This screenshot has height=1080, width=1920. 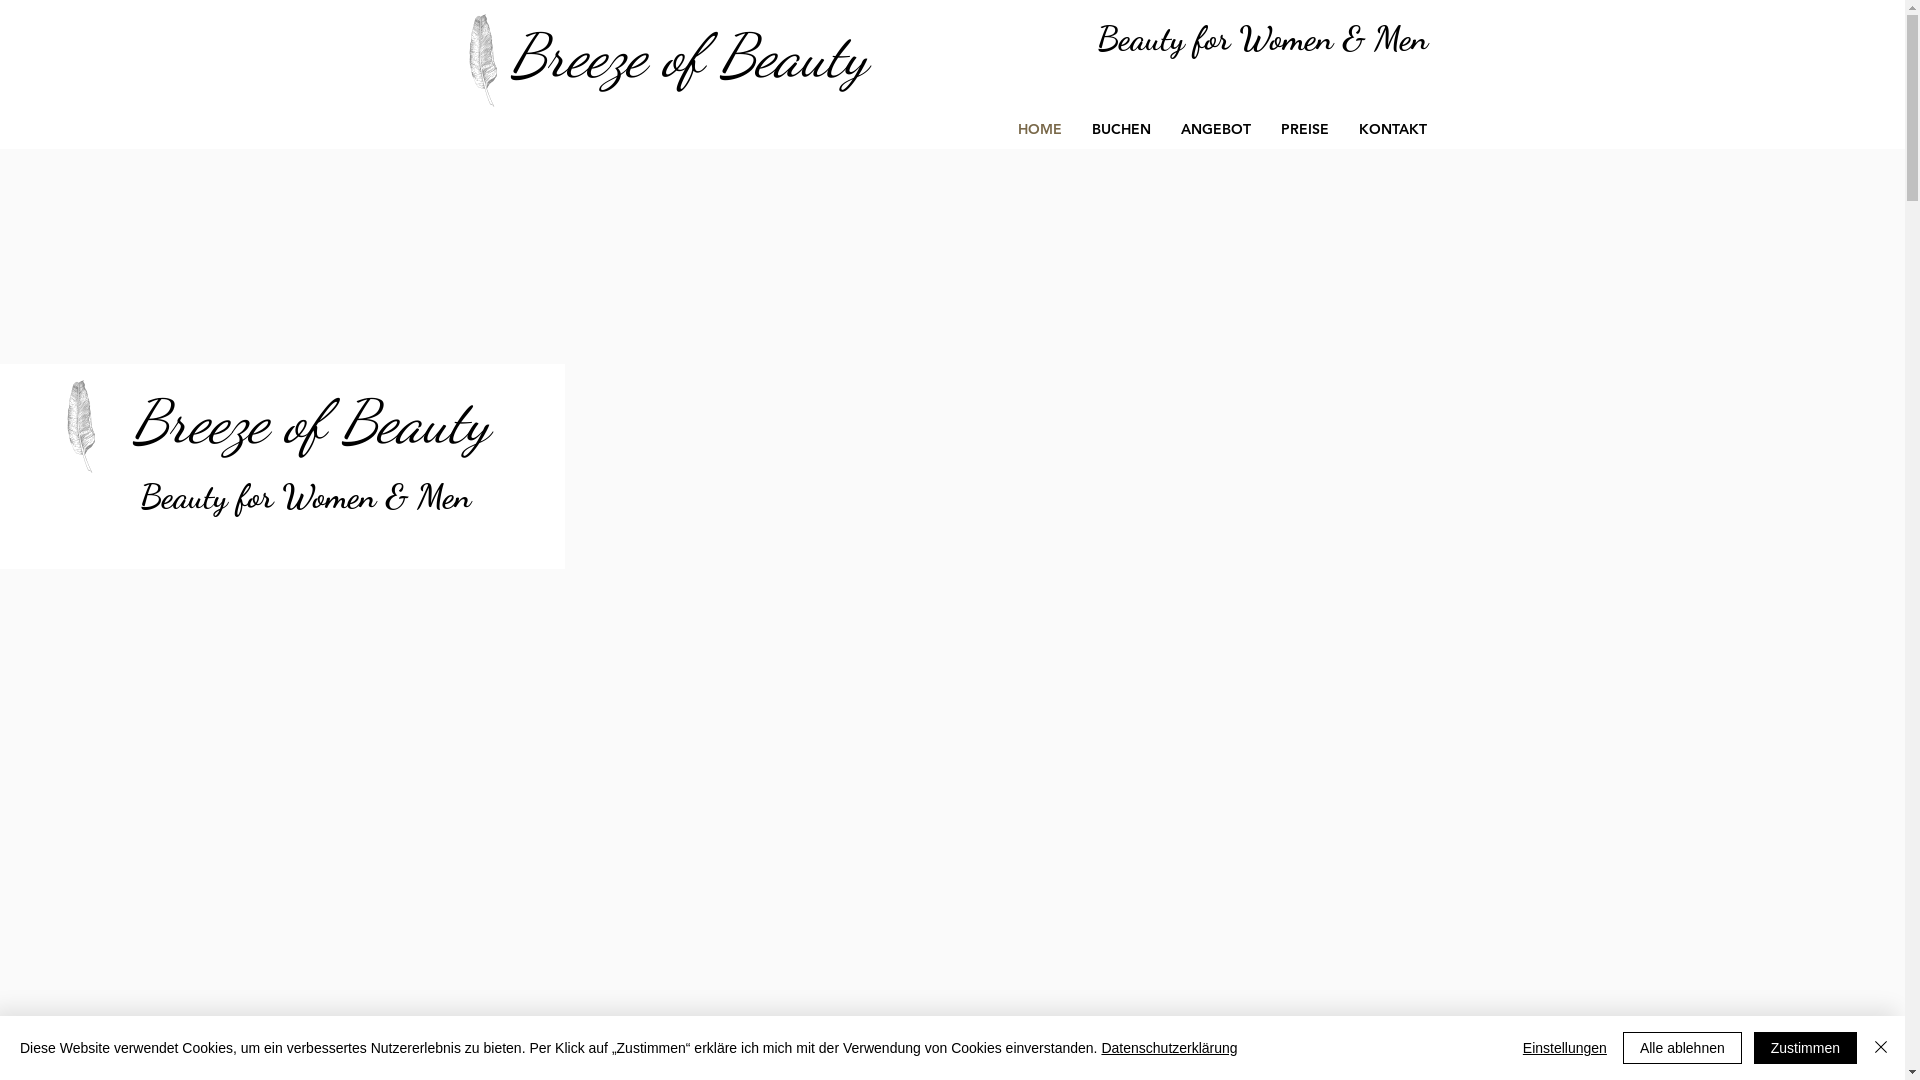 What do you see at coordinates (1305, 130) in the screenshot?
I see `PREISE` at bounding box center [1305, 130].